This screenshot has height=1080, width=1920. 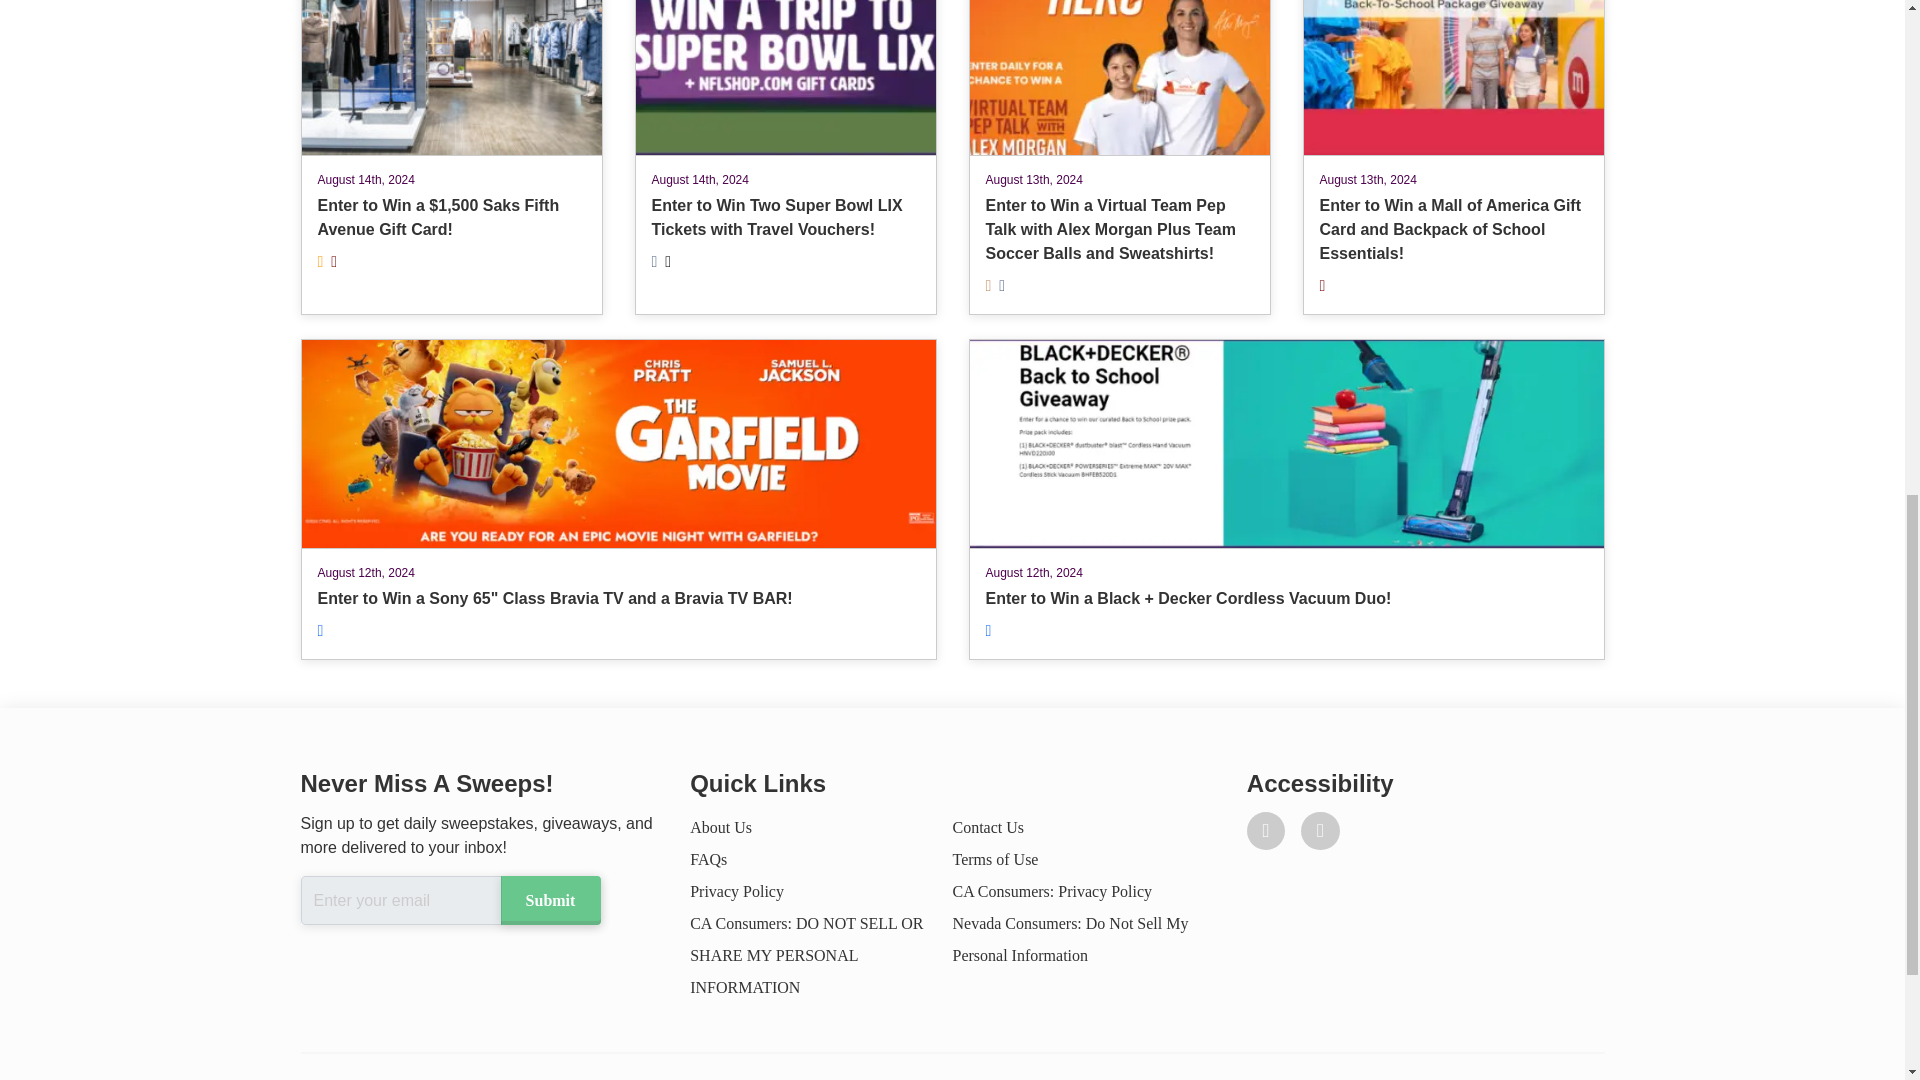 I want to click on FAQs, so click(x=708, y=860).